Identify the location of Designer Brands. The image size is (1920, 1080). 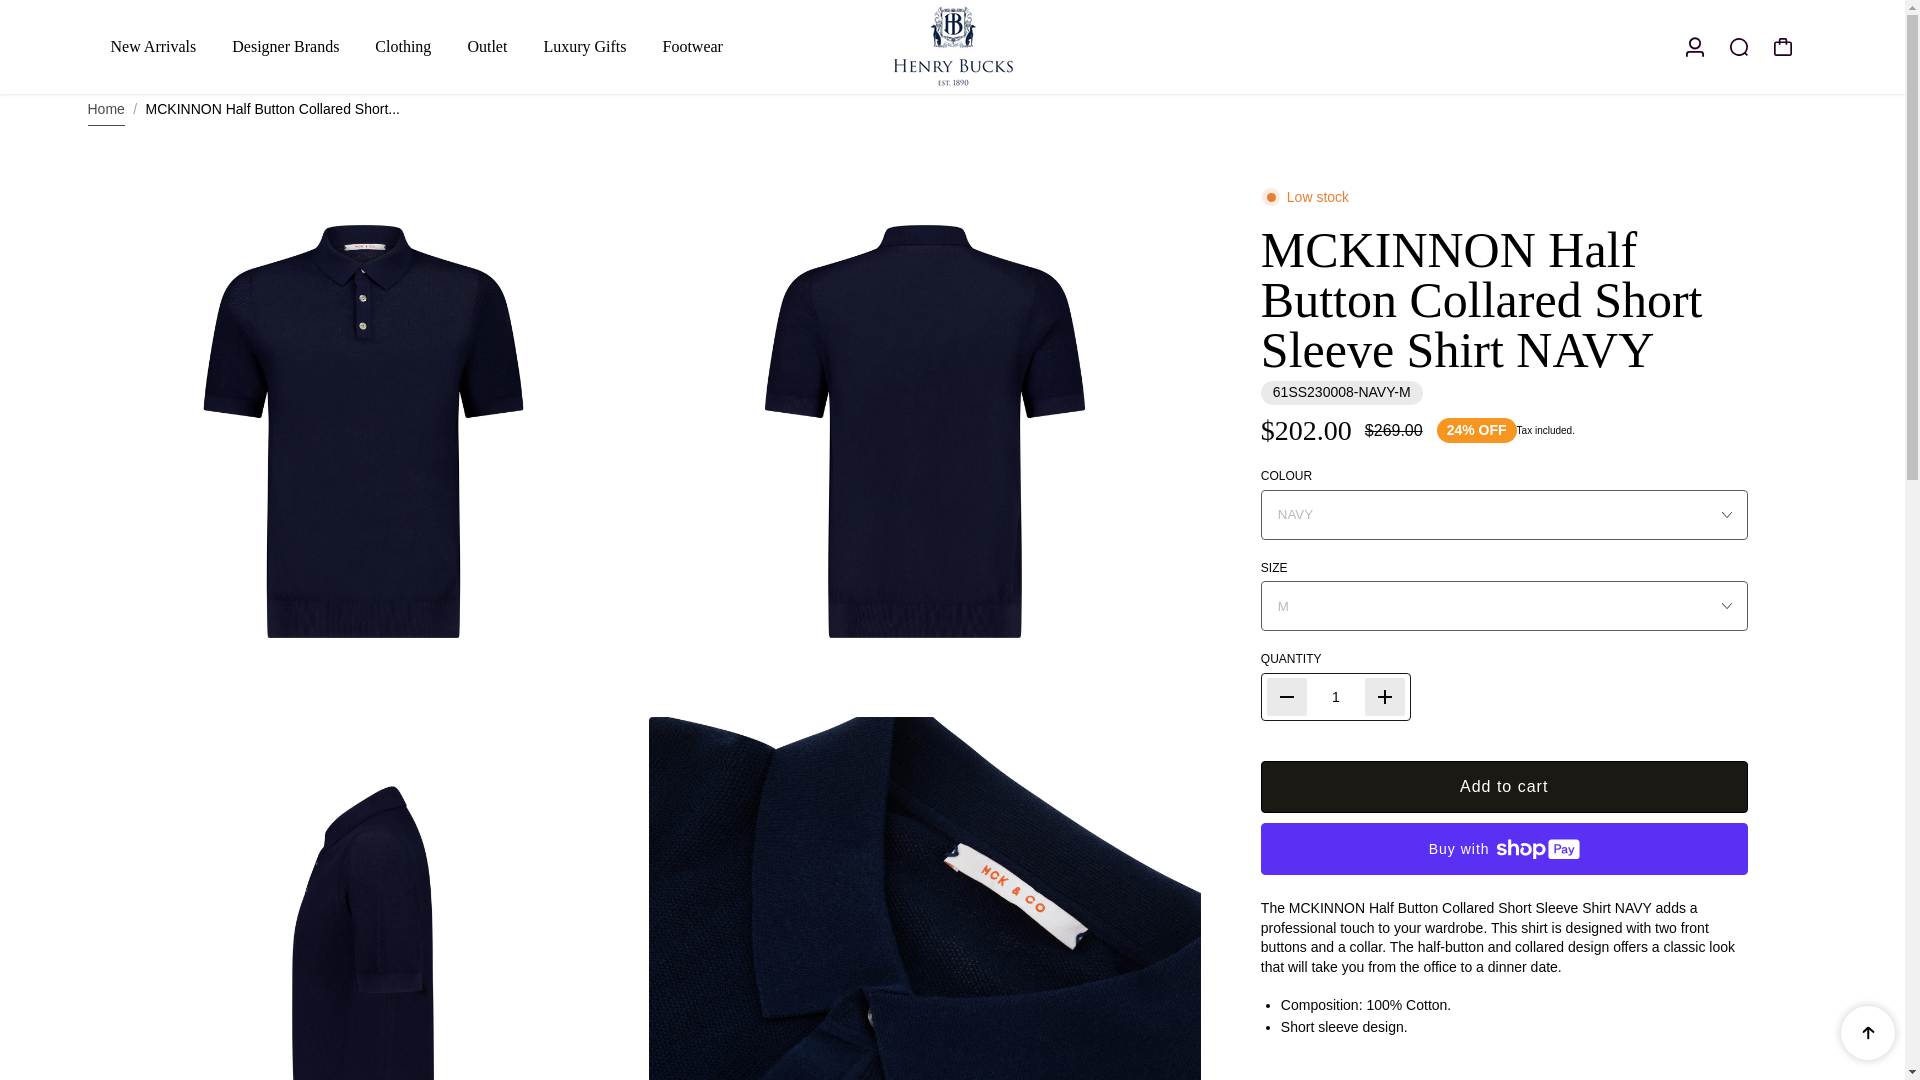
(286, 46).